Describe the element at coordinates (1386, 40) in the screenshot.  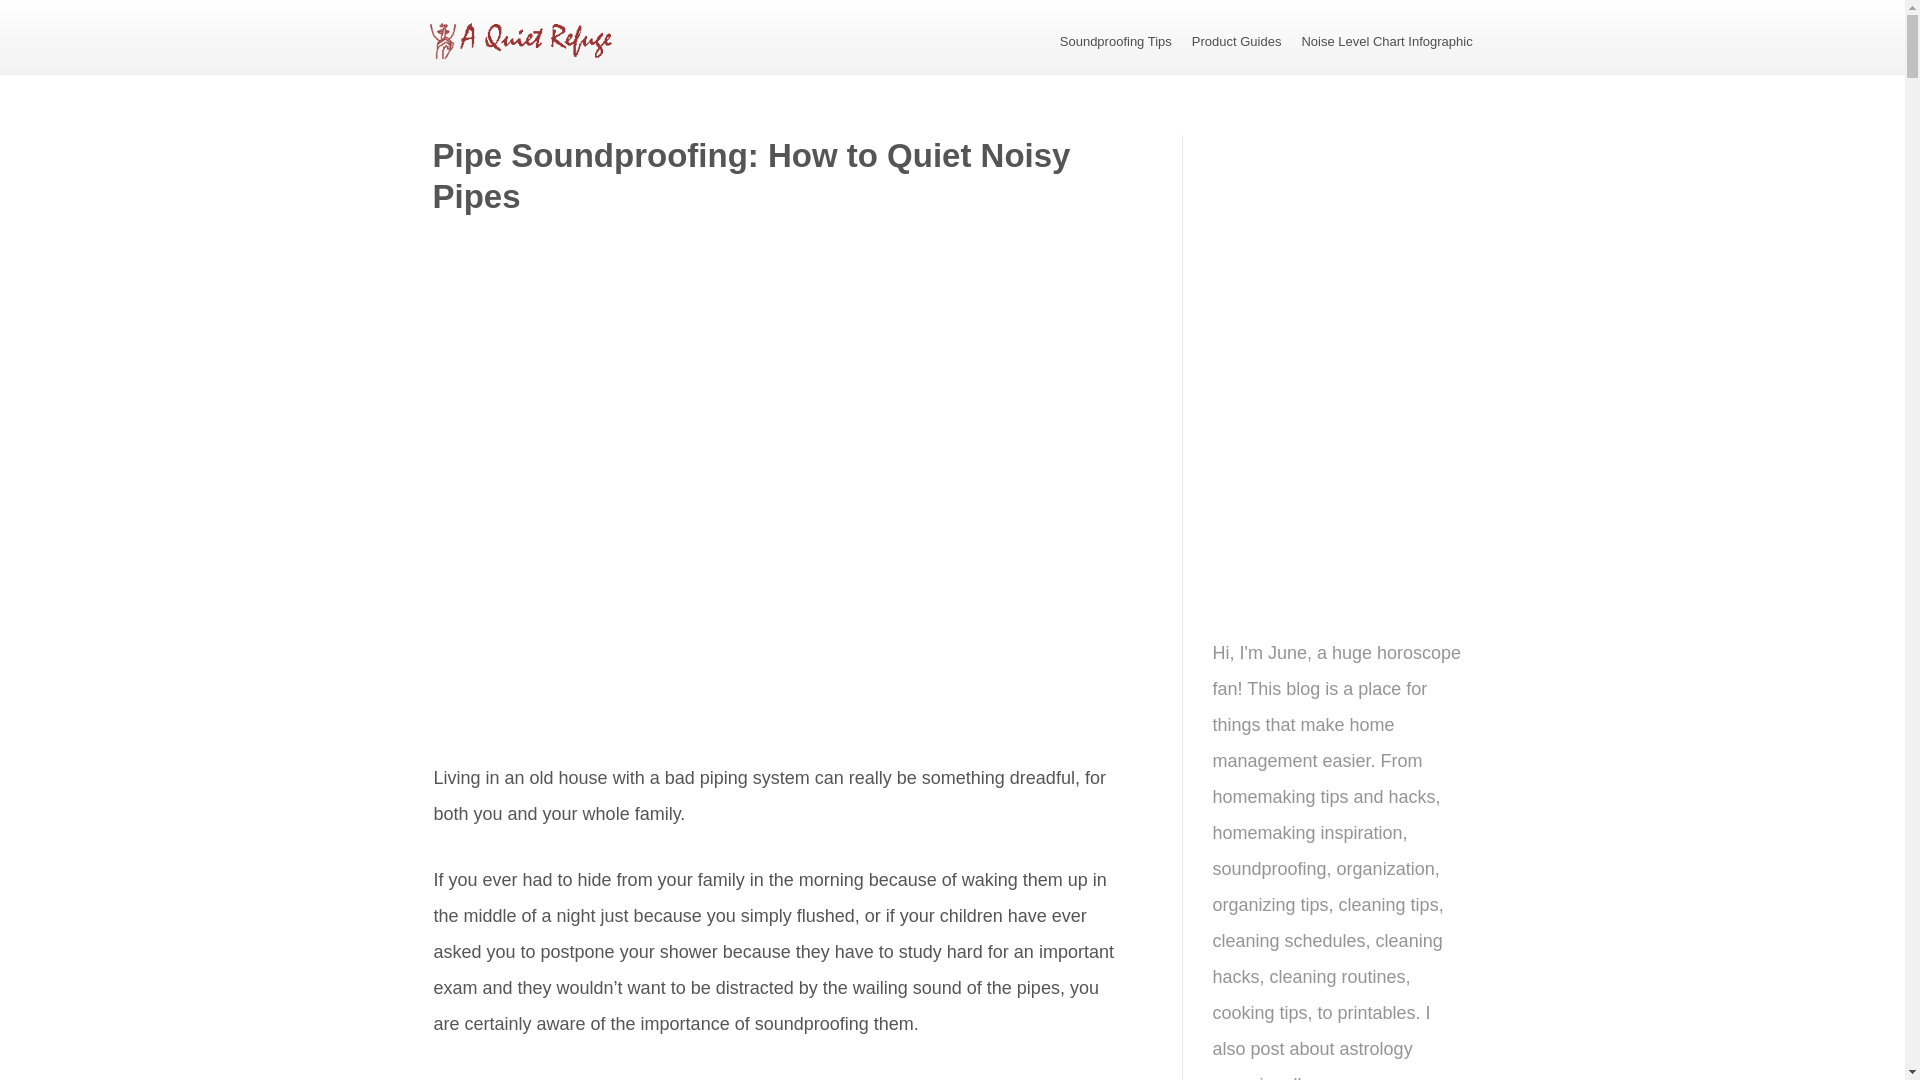
I see `Noise Level Chart Infographic` at that location.